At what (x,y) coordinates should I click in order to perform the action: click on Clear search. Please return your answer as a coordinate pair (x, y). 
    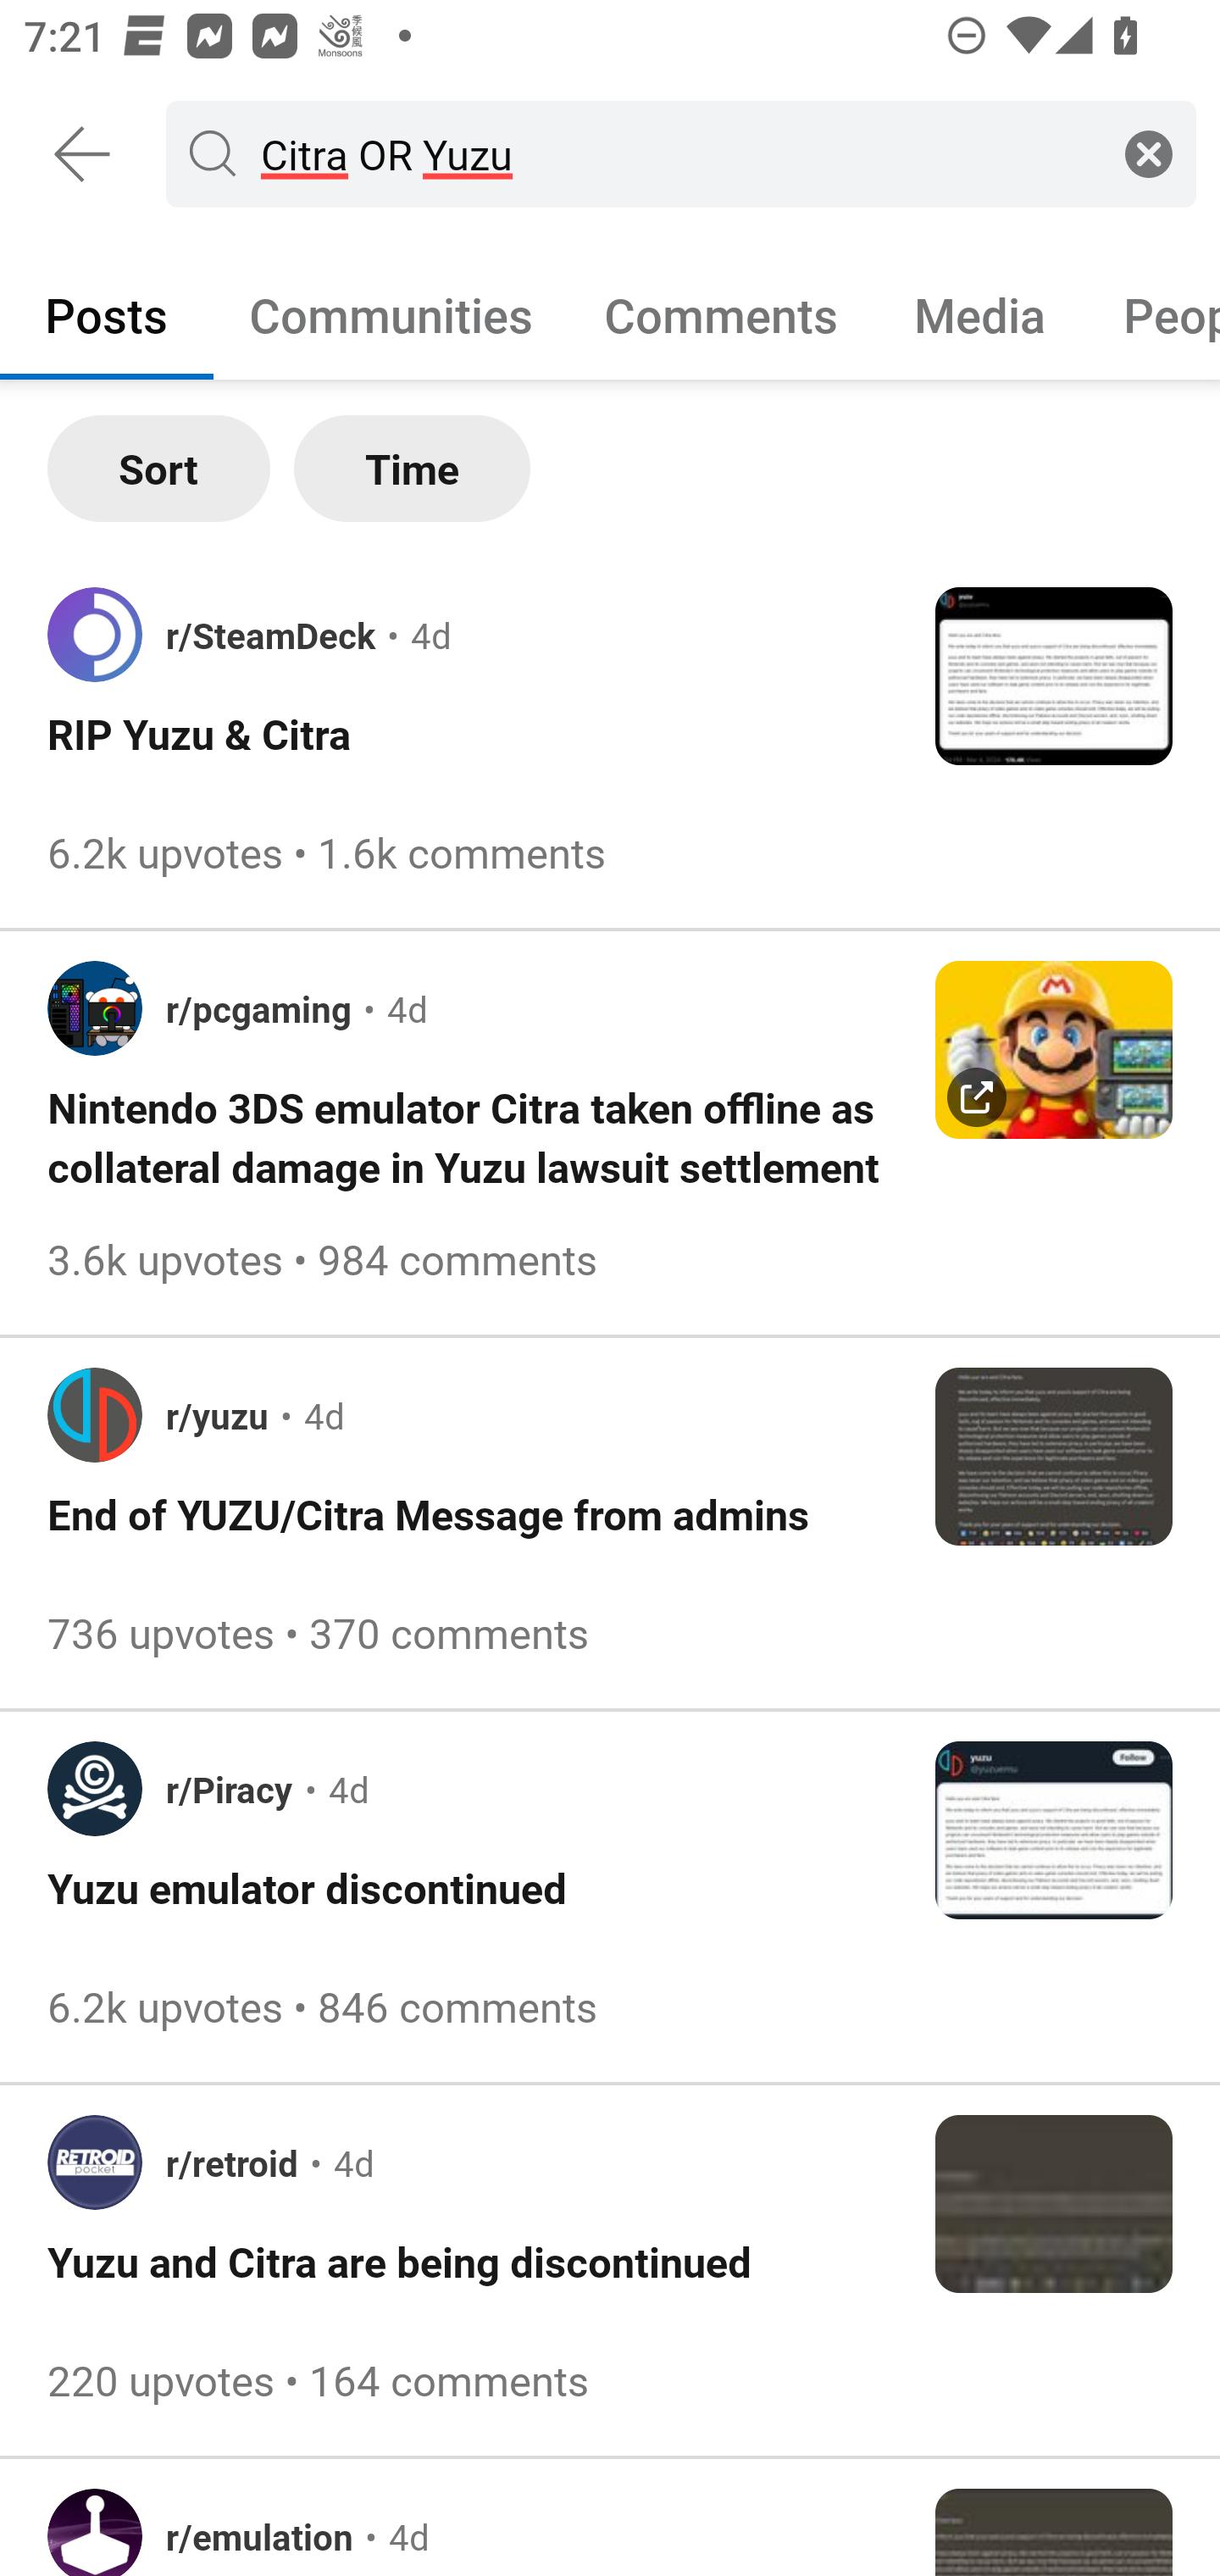
    Looking at the image, I should click on (1149, 153).